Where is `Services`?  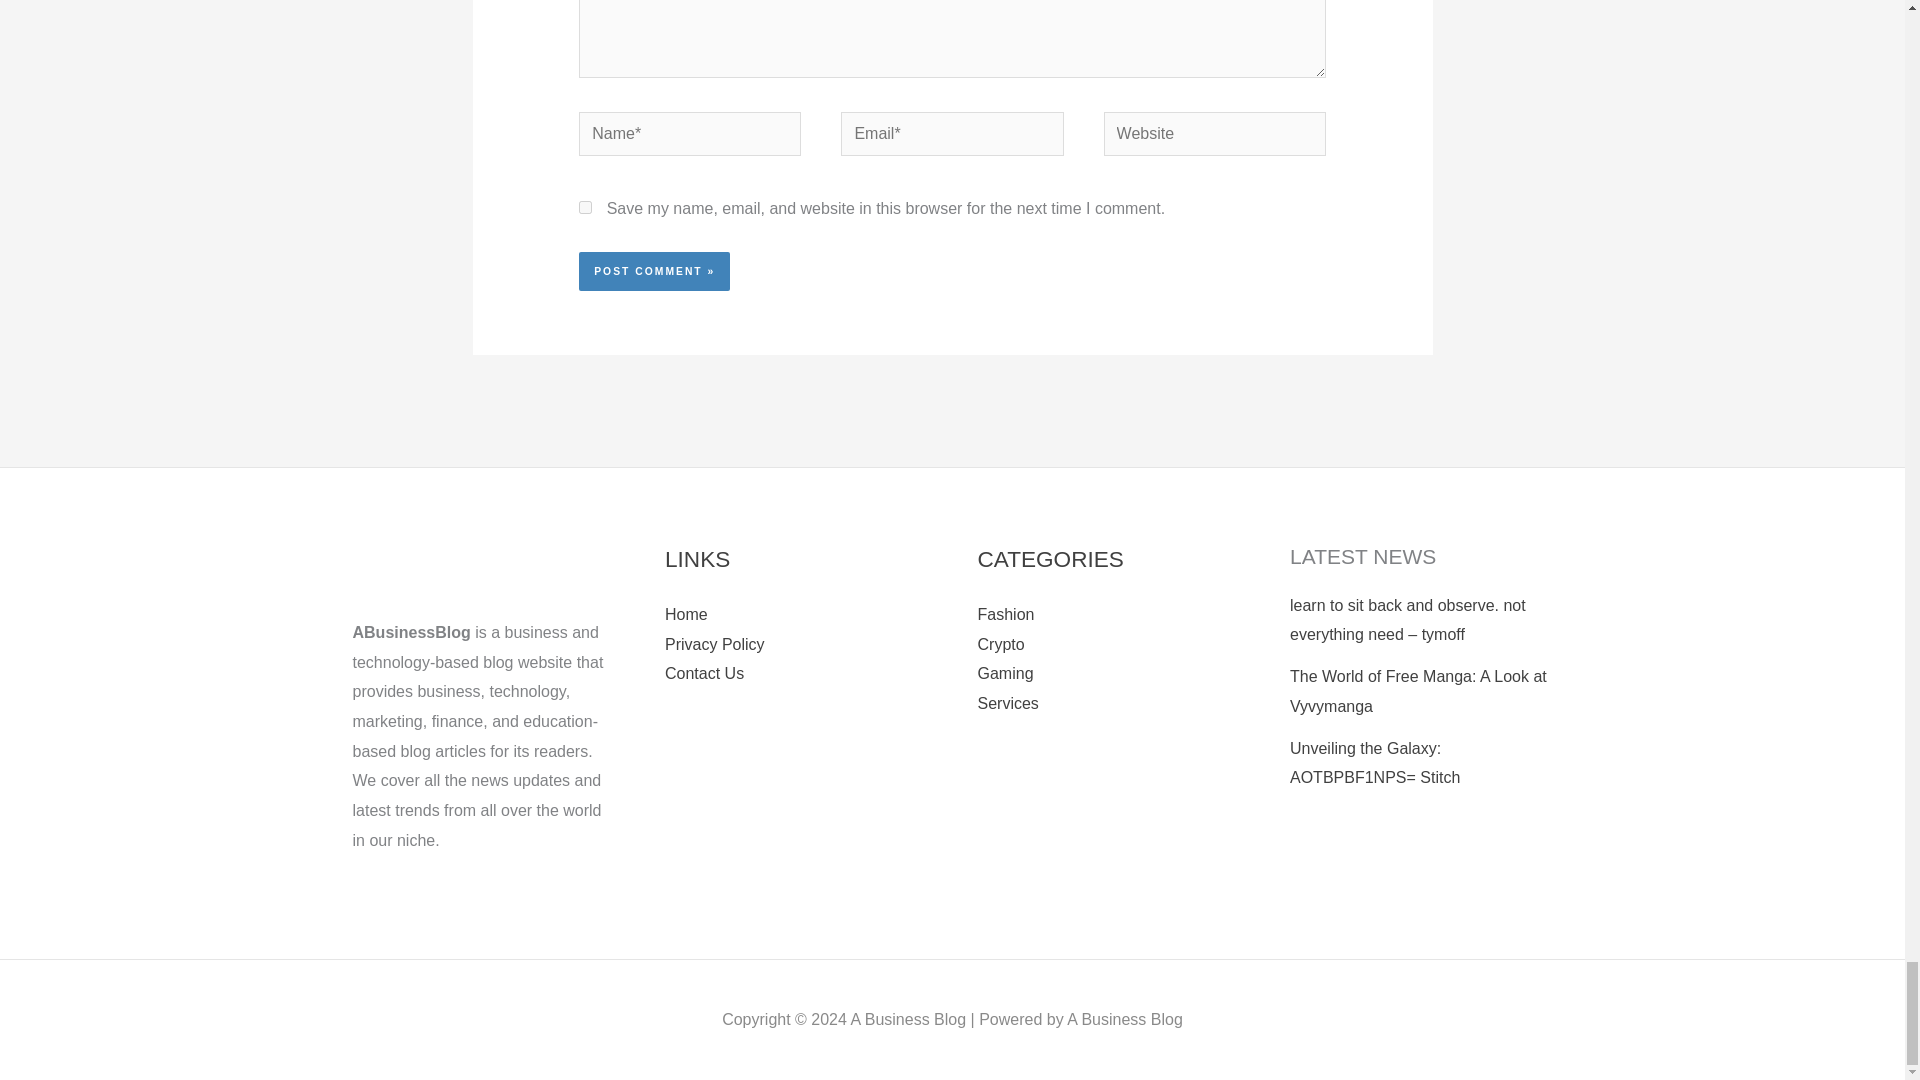 Services is located at coordinates (1008, 703).